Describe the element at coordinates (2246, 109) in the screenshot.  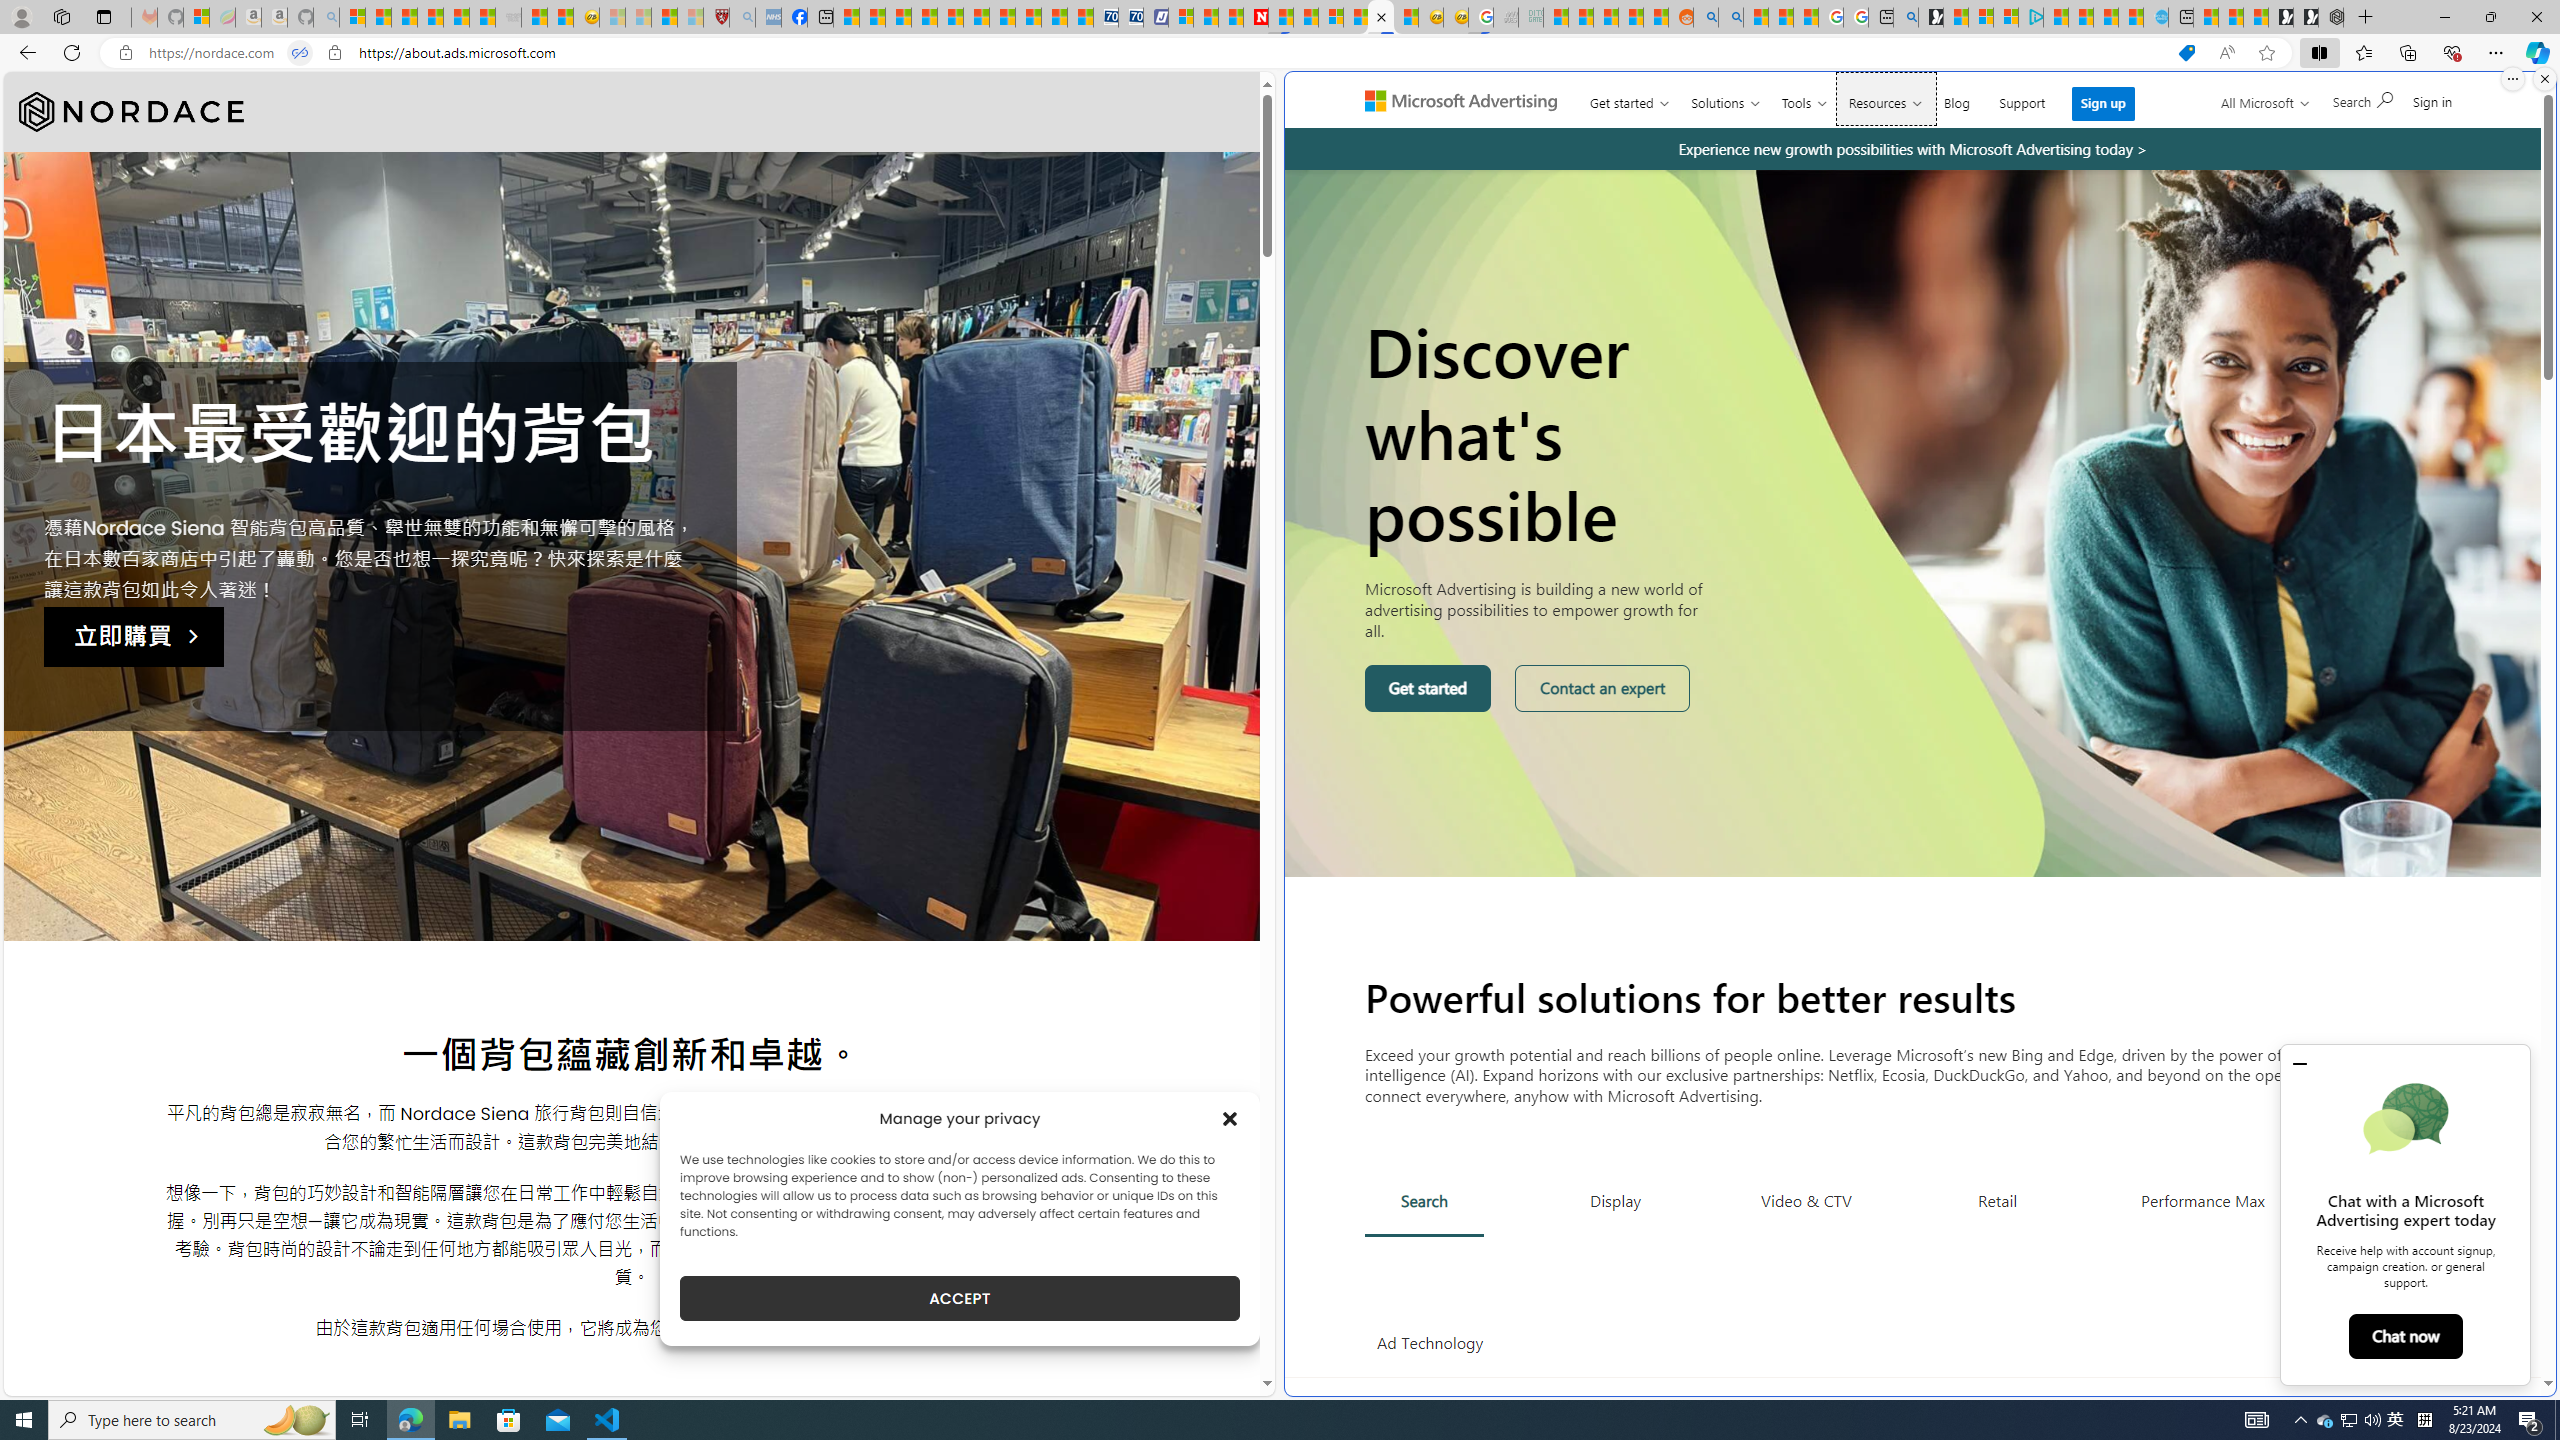
I see `No, thanks` at that location.